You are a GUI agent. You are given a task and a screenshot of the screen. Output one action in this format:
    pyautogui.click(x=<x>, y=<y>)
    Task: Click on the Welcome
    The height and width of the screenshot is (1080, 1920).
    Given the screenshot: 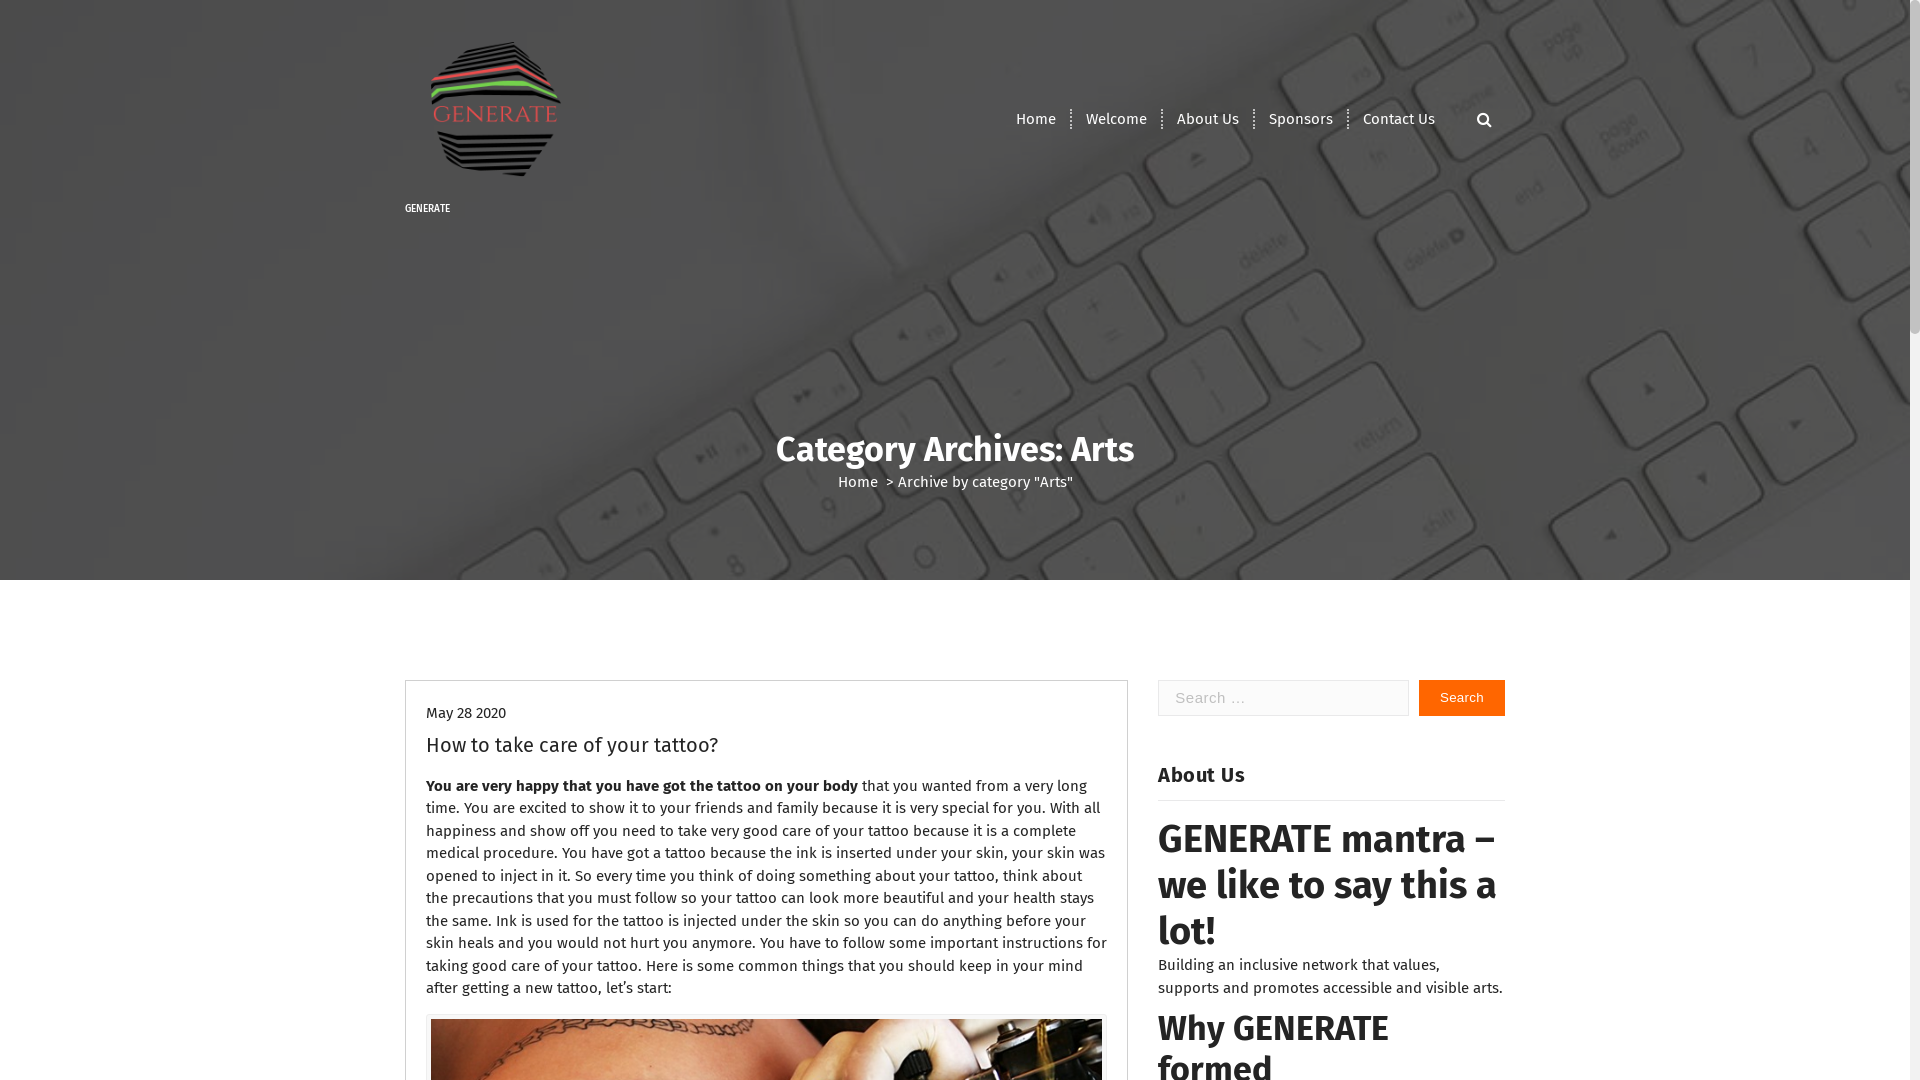 What is the action you would take?
    pyautogui.click(x=1116, y=119)
    